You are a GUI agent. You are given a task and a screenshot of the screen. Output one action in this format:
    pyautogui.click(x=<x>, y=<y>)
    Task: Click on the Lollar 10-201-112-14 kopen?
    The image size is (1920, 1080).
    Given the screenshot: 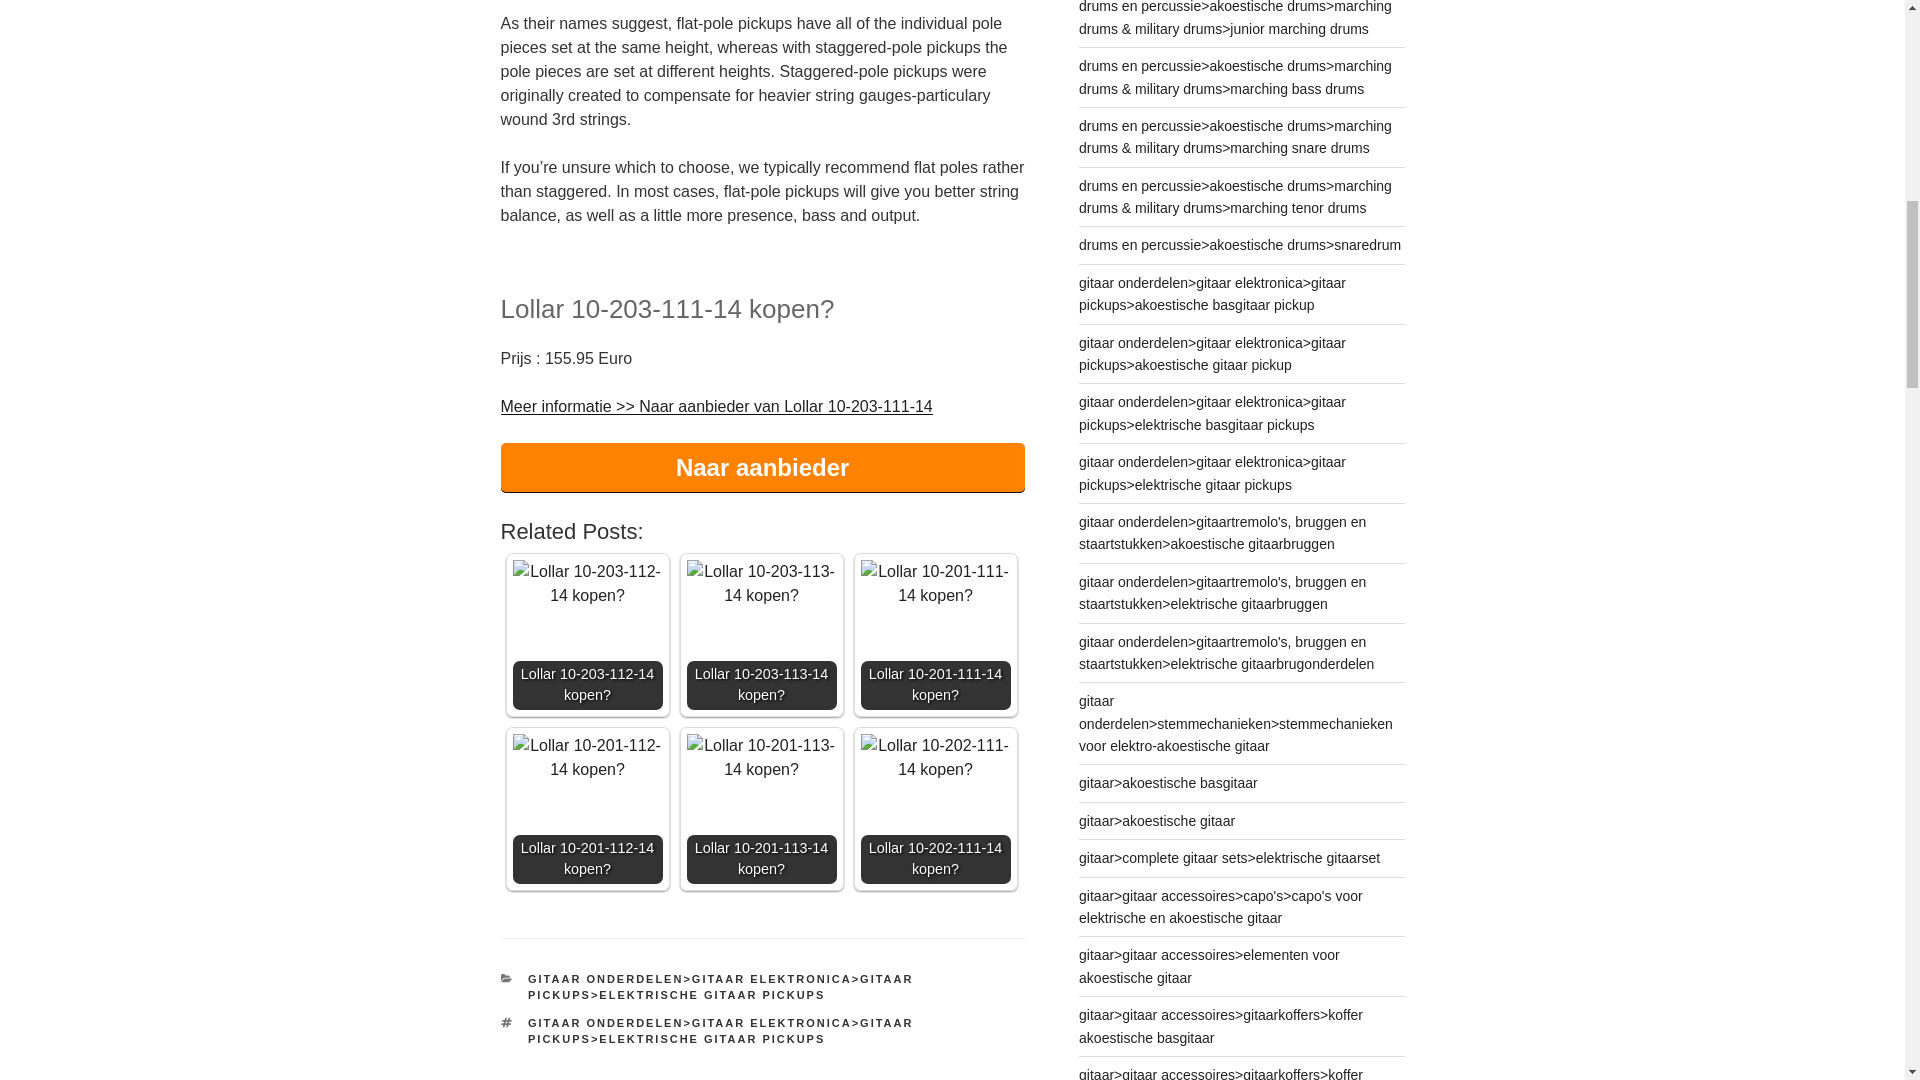 What is the action you would take?
    pyautogui.click(x=587, y=809)
    